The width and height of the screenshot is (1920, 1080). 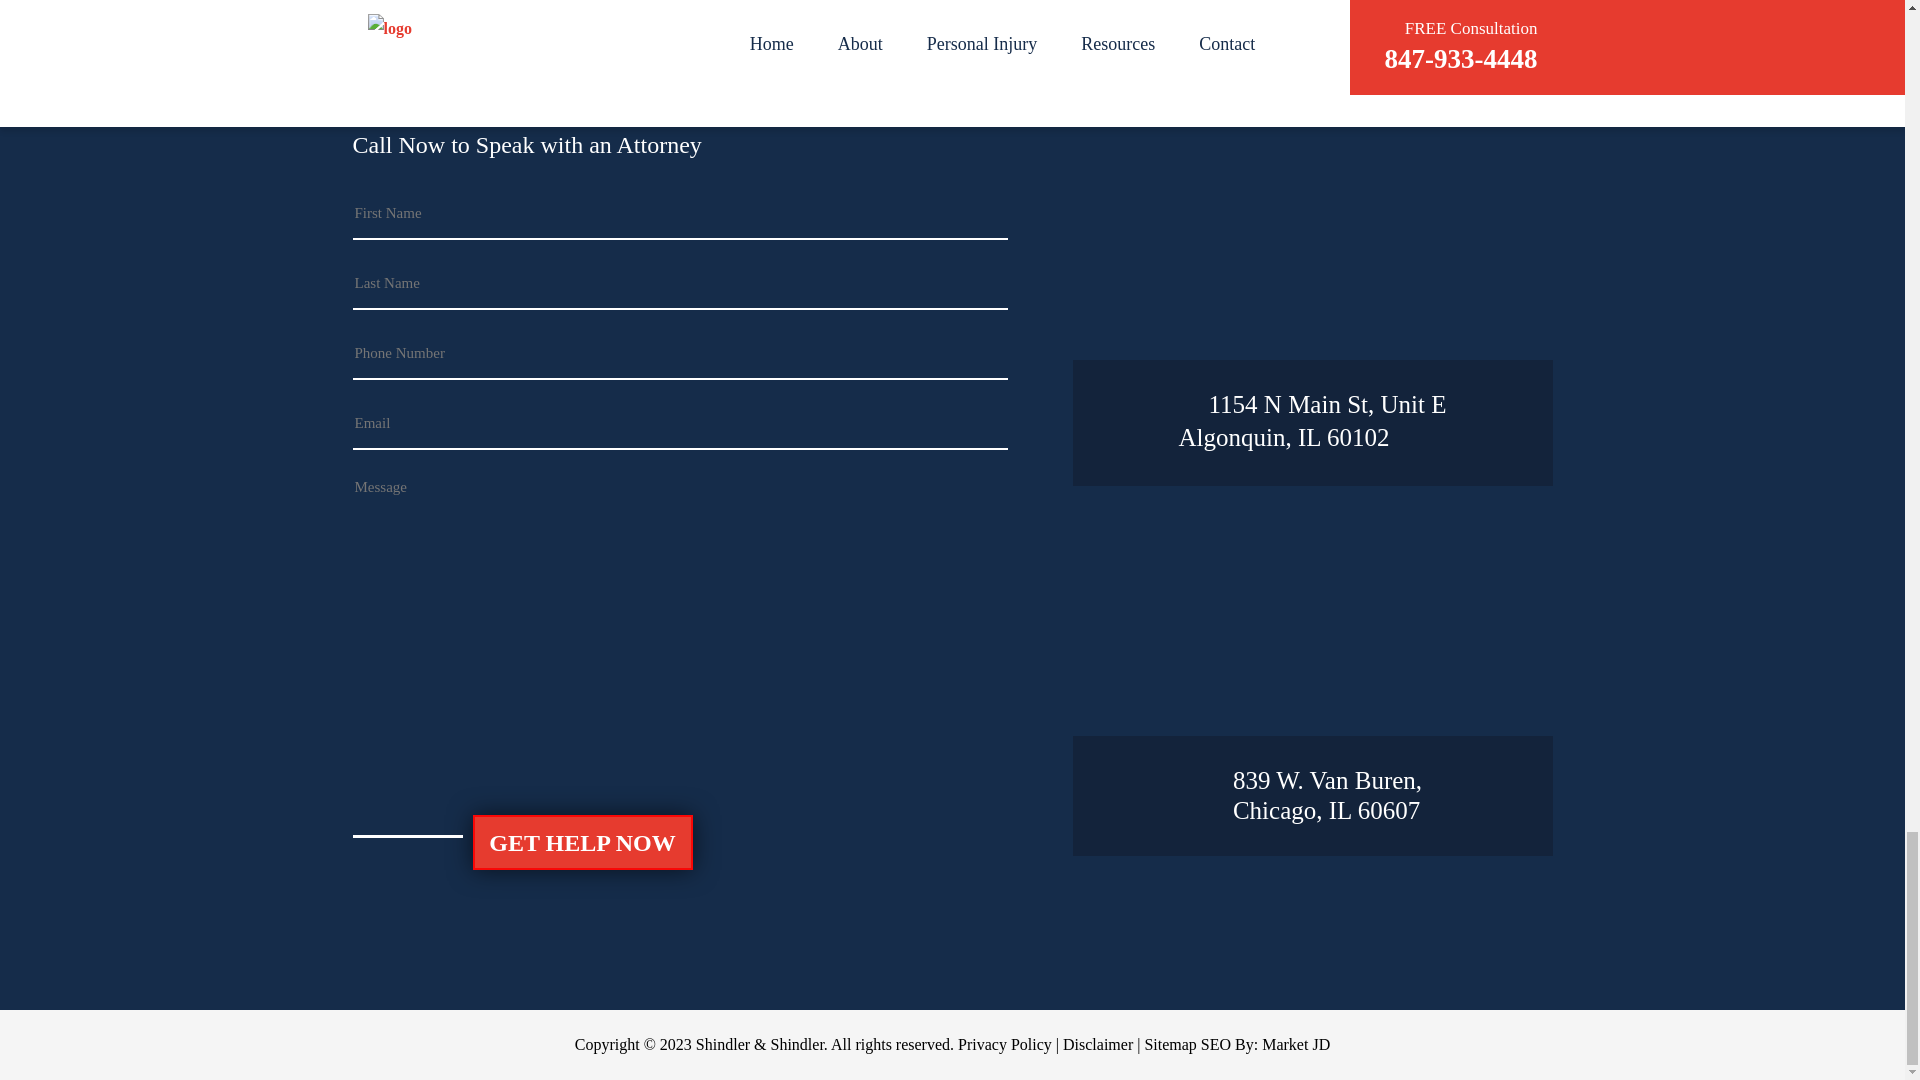 What do you see at coordinates (582, 842) in the screenshot?
I see `Get Help Now` at bounding box center [582, 842].